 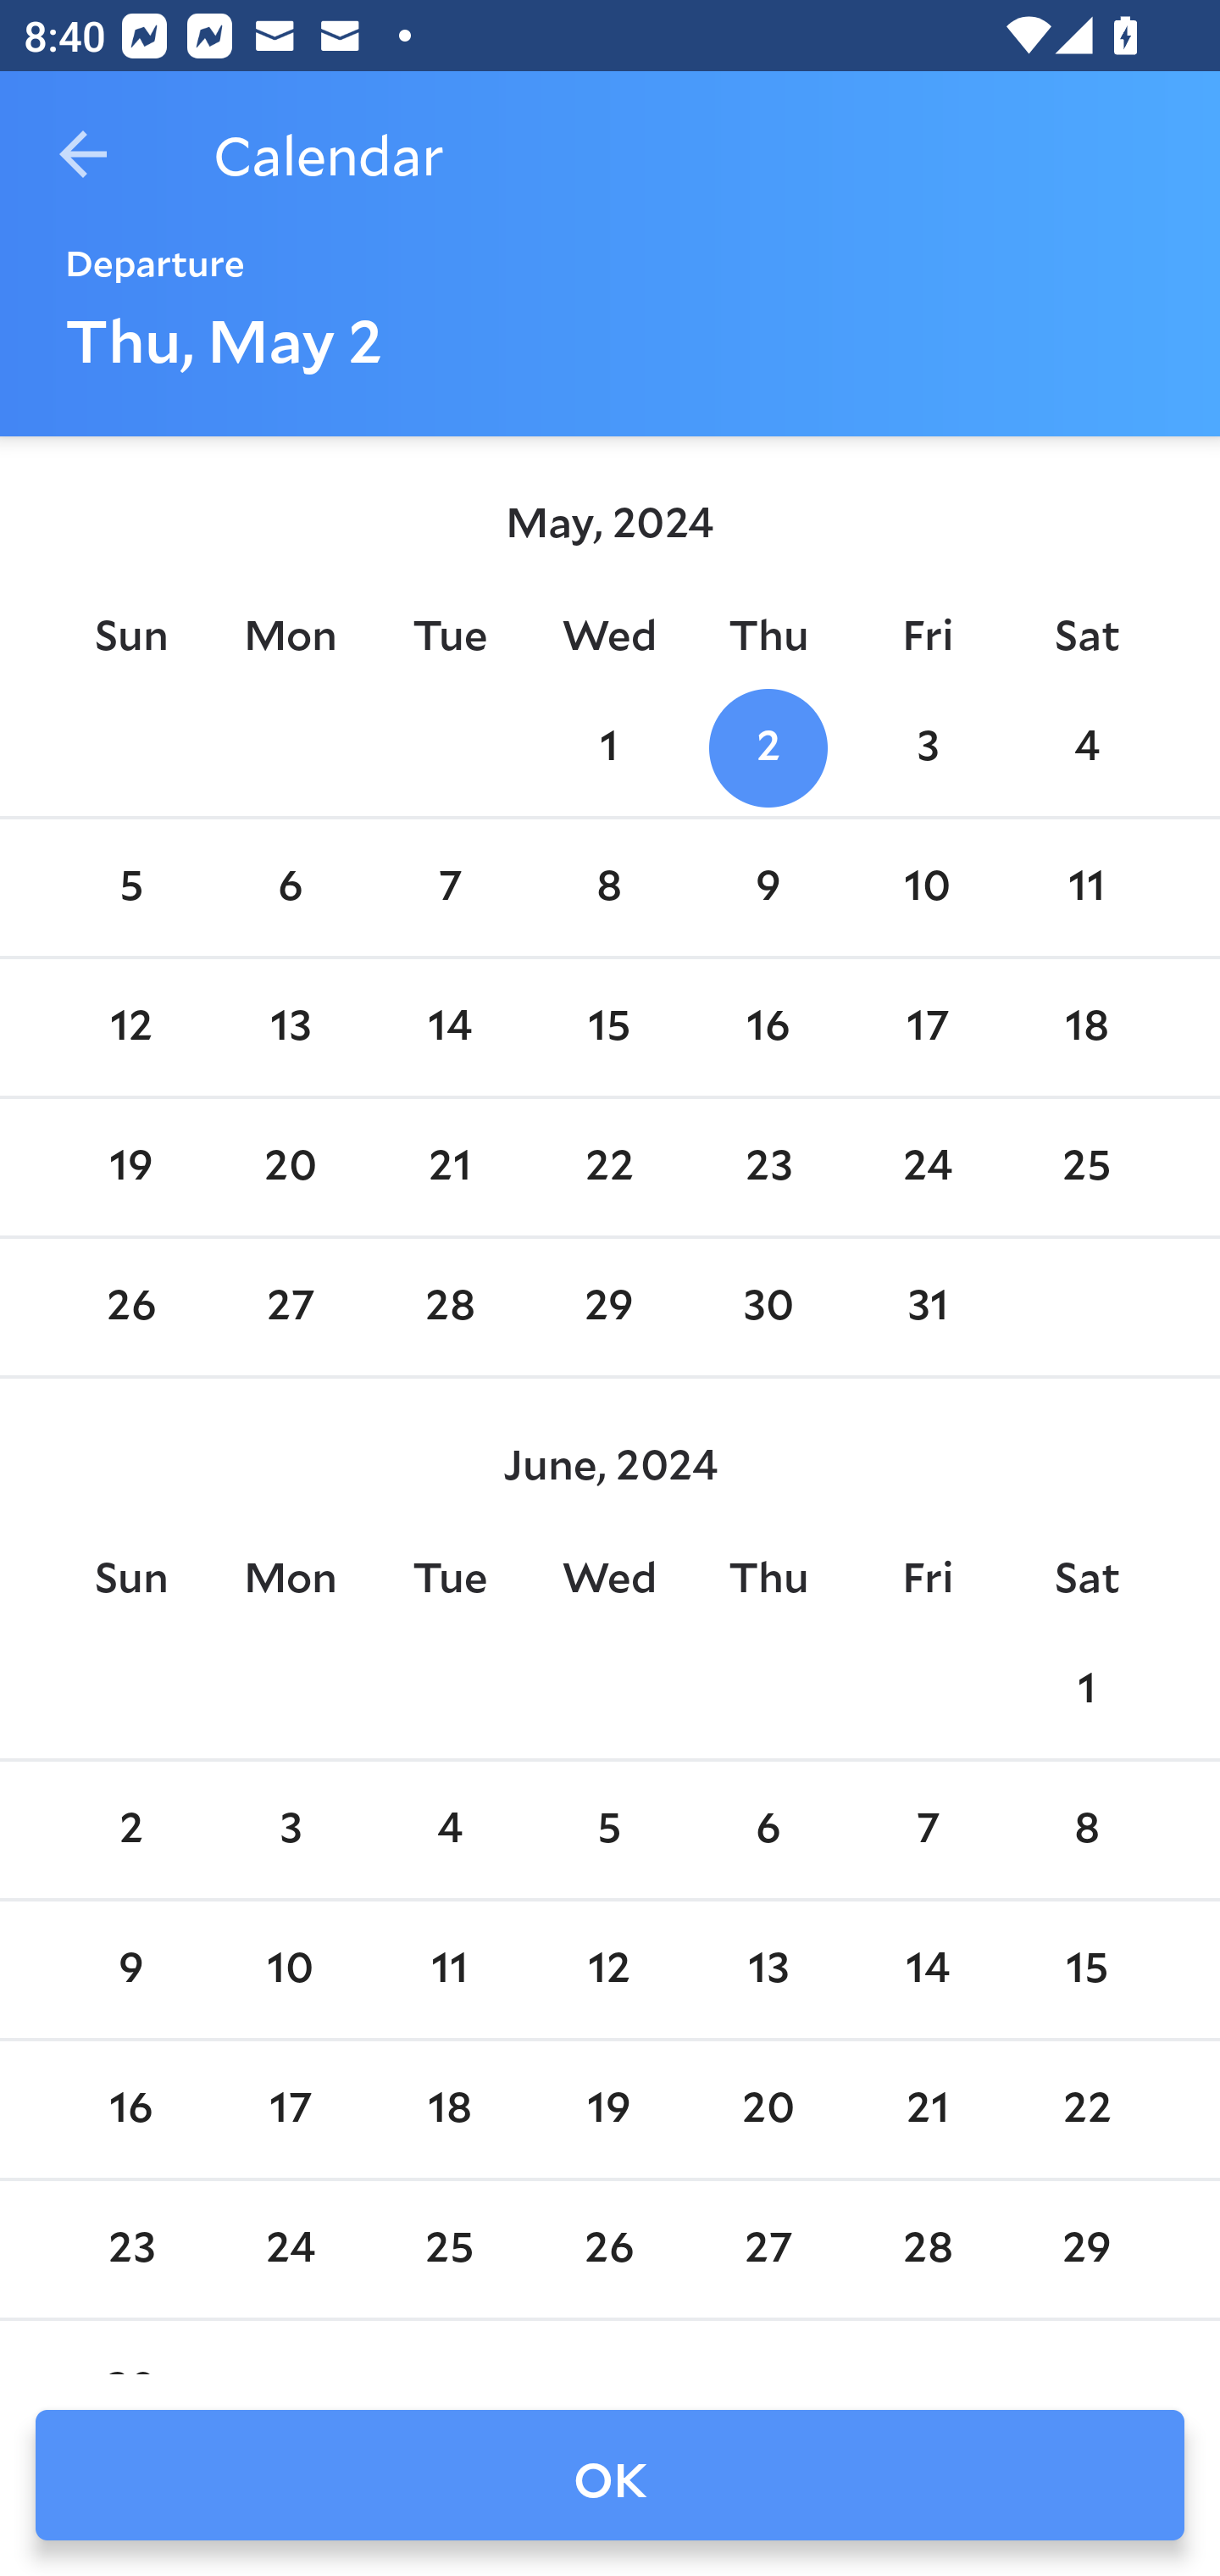 What do you see at coordinates (609, 1308) in the screenshot?
I see `29` at bounding box center [609, 1308].